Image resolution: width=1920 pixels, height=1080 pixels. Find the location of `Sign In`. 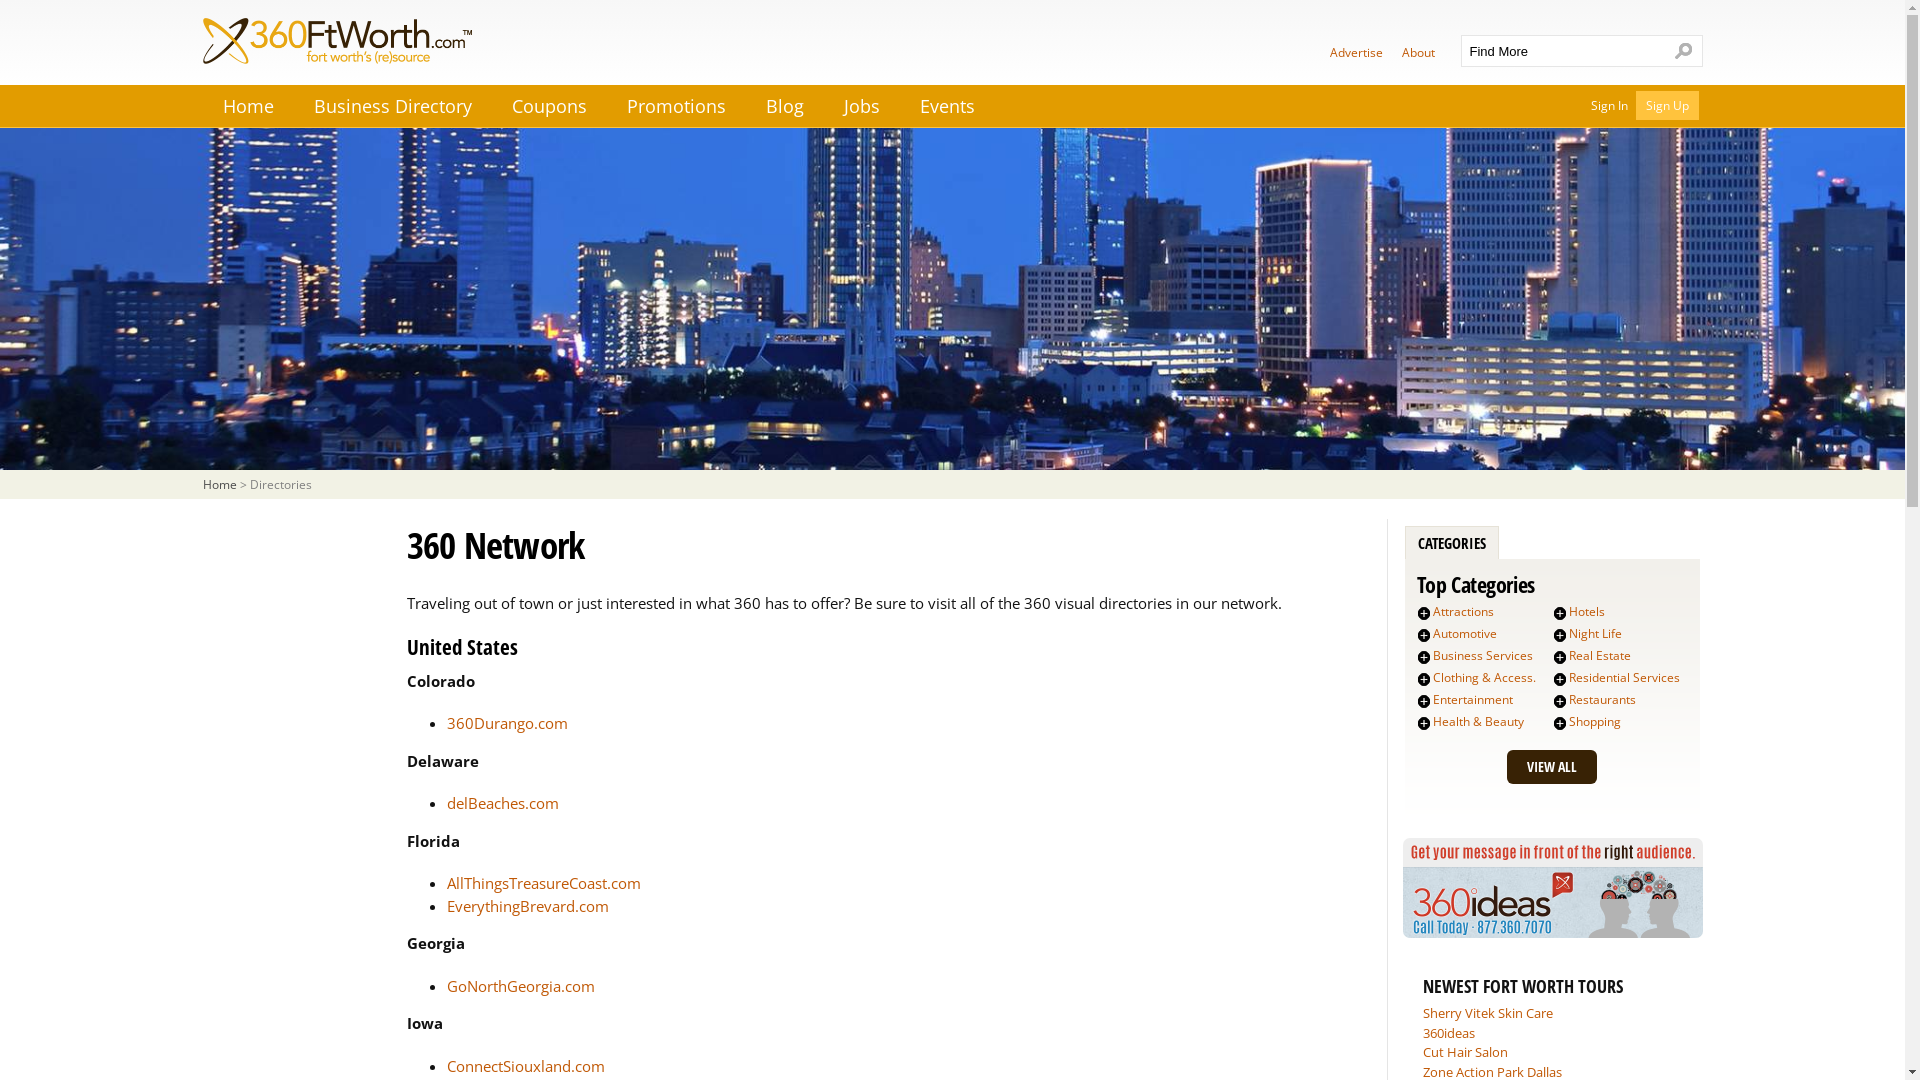

Sign In is located at coordinates (1608, 104).